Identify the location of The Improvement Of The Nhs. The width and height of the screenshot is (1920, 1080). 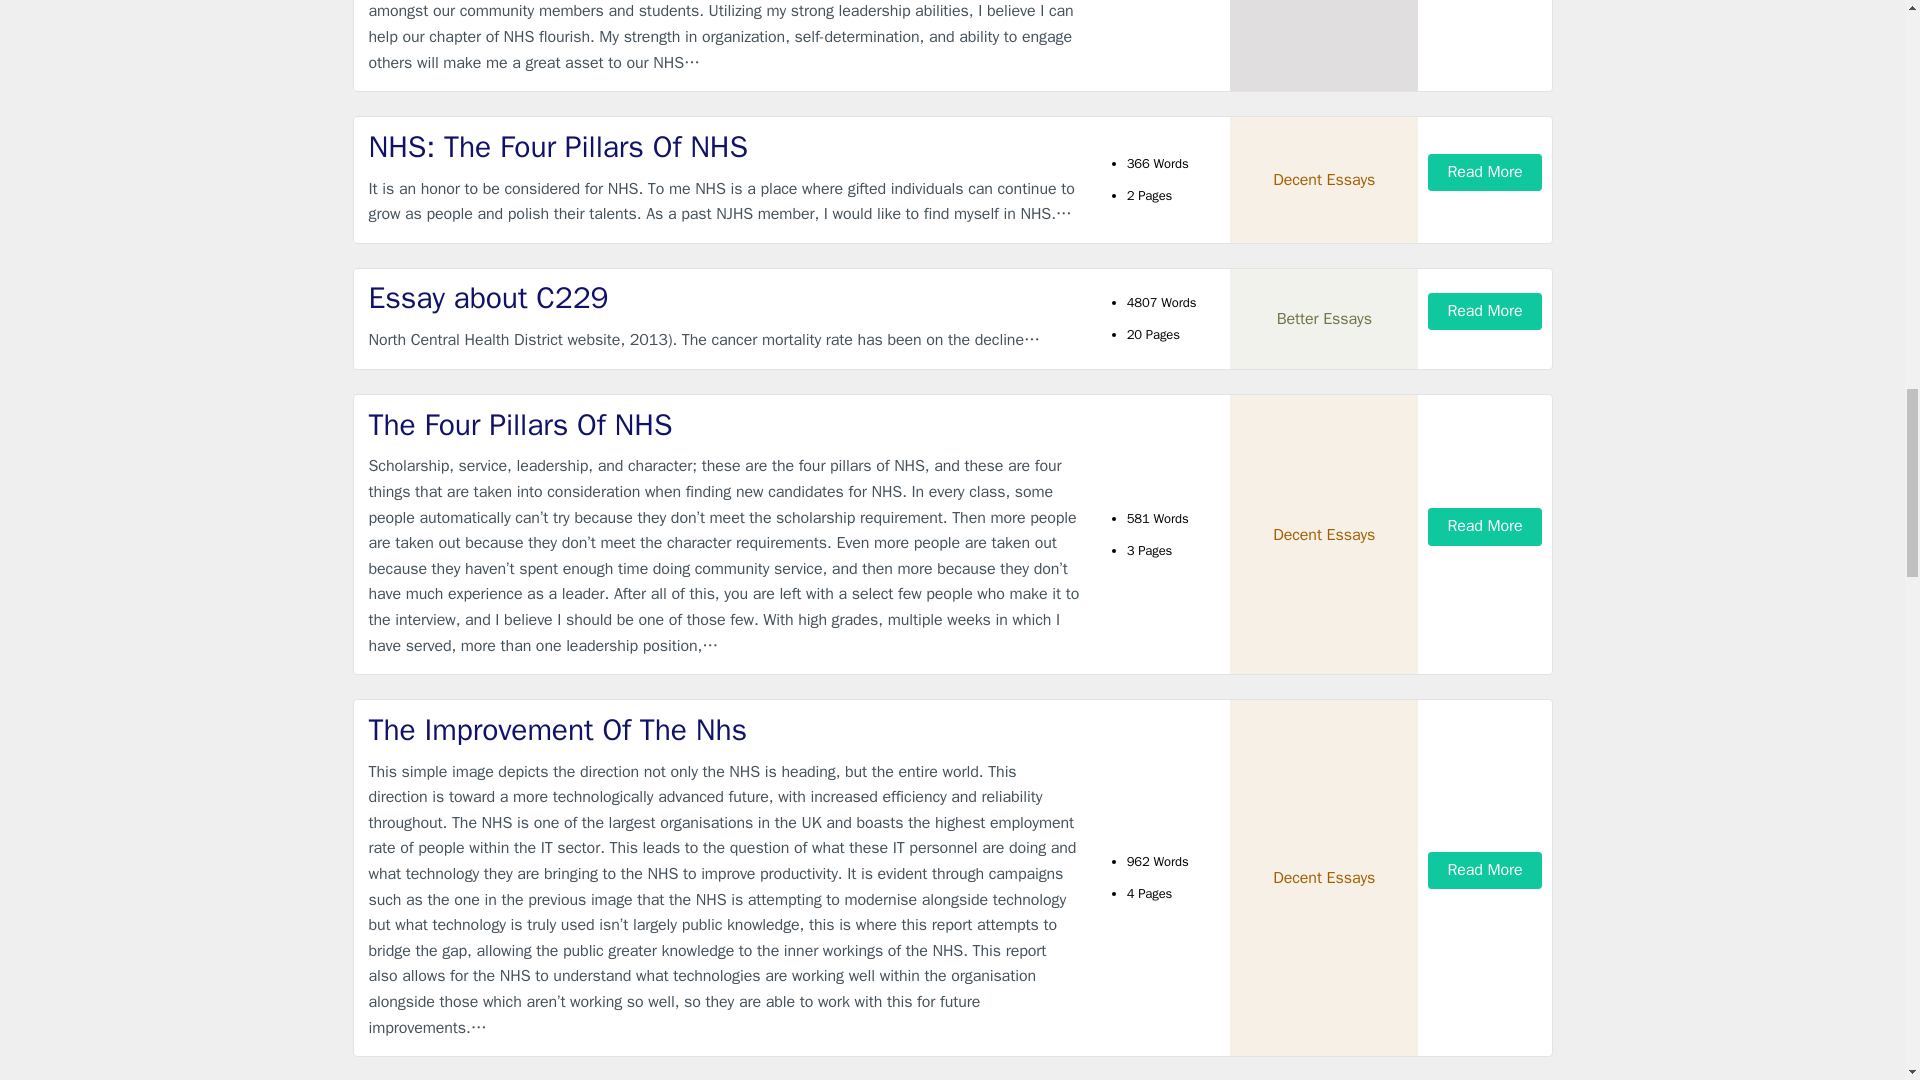
(724, 730).